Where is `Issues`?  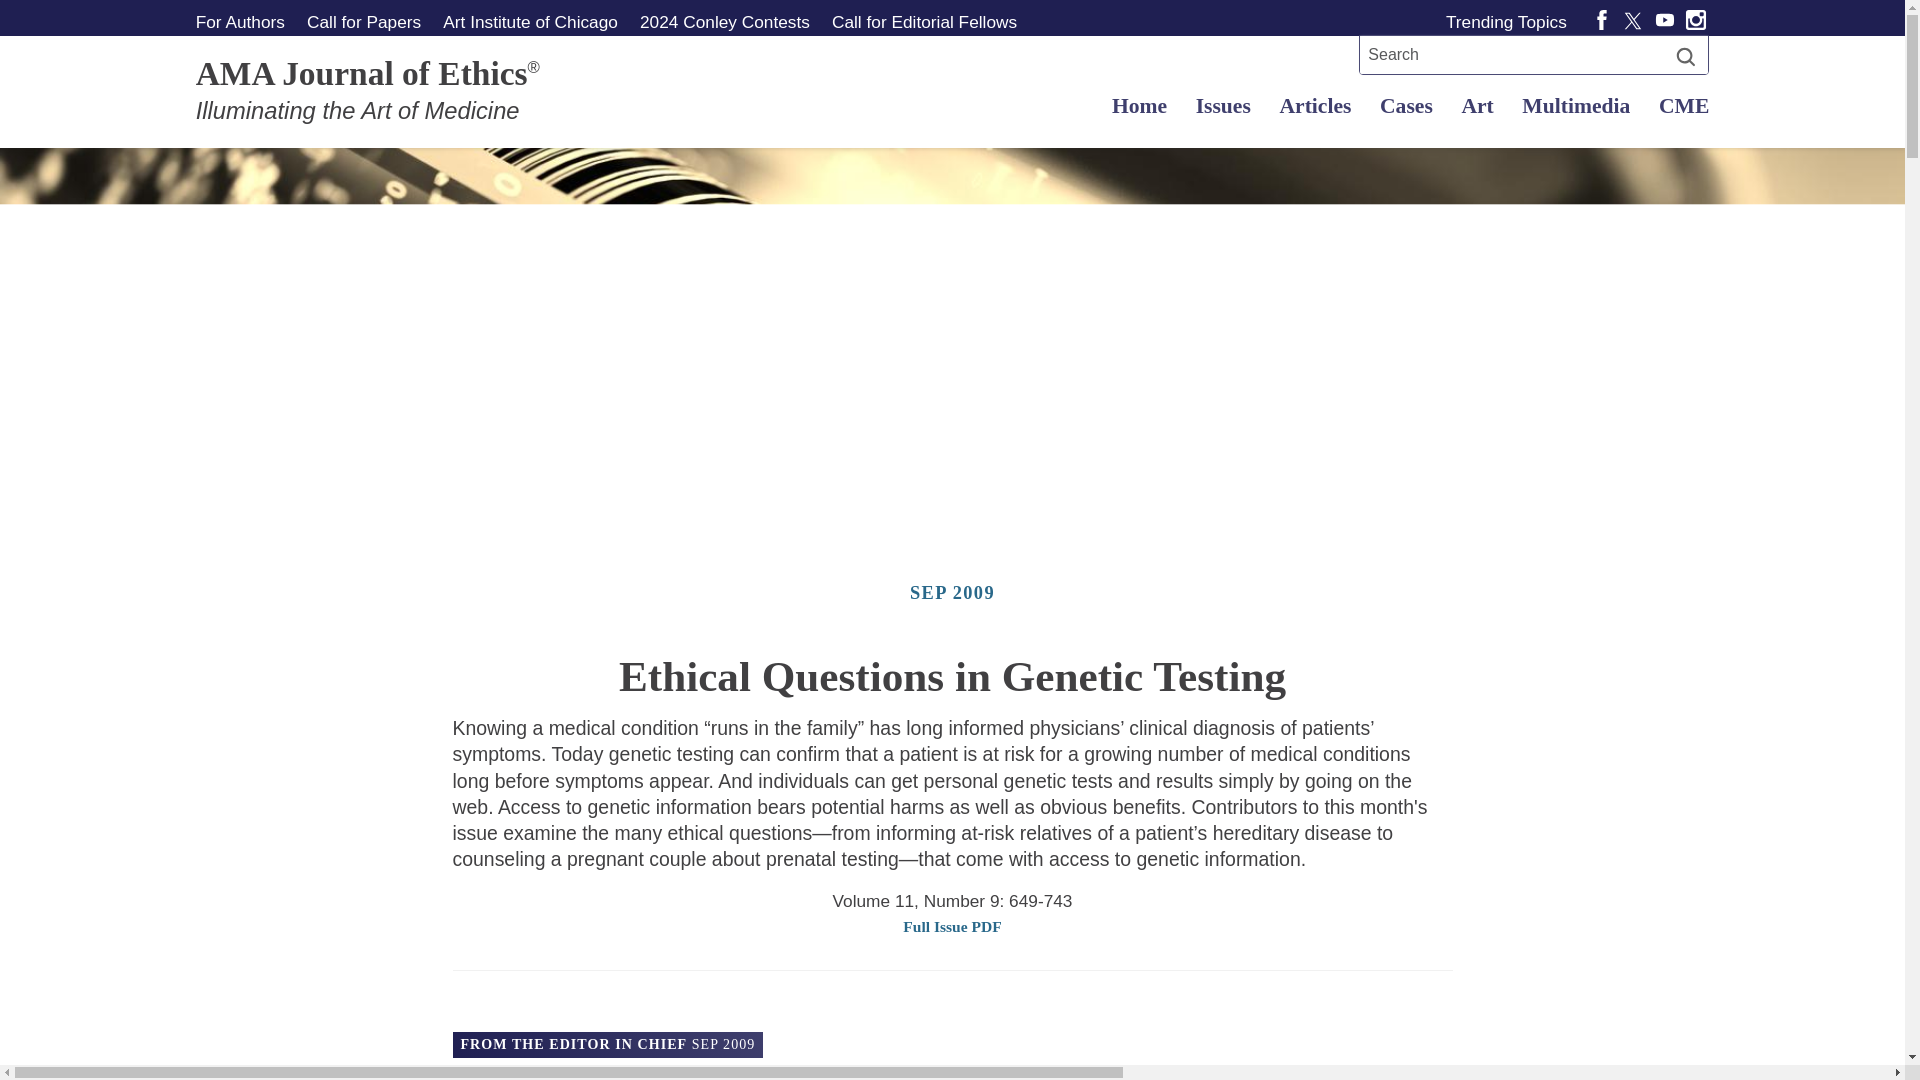 Issues is located at coordinates (1222, 106).